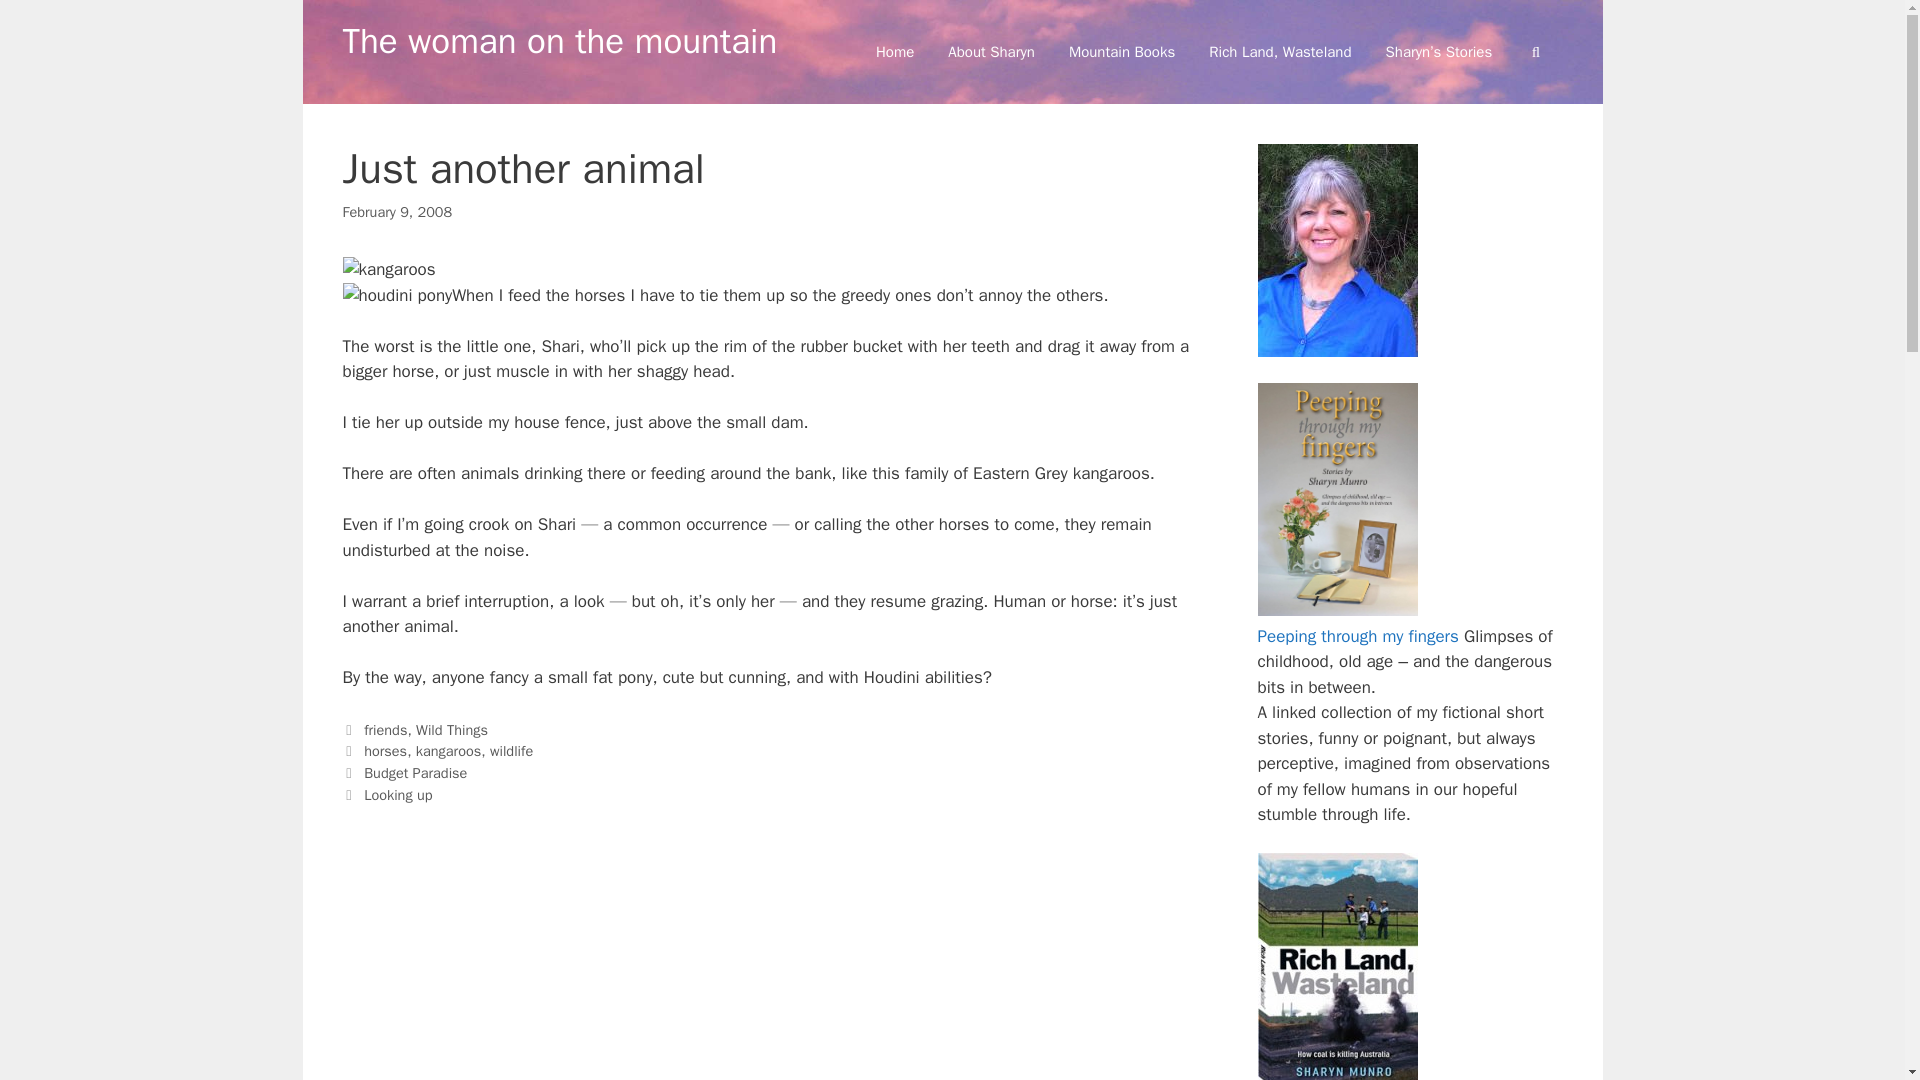  What do you see at coordinates (511, 750) in the screenshot?
I see `wildlife` at bounding box center [511, 750].